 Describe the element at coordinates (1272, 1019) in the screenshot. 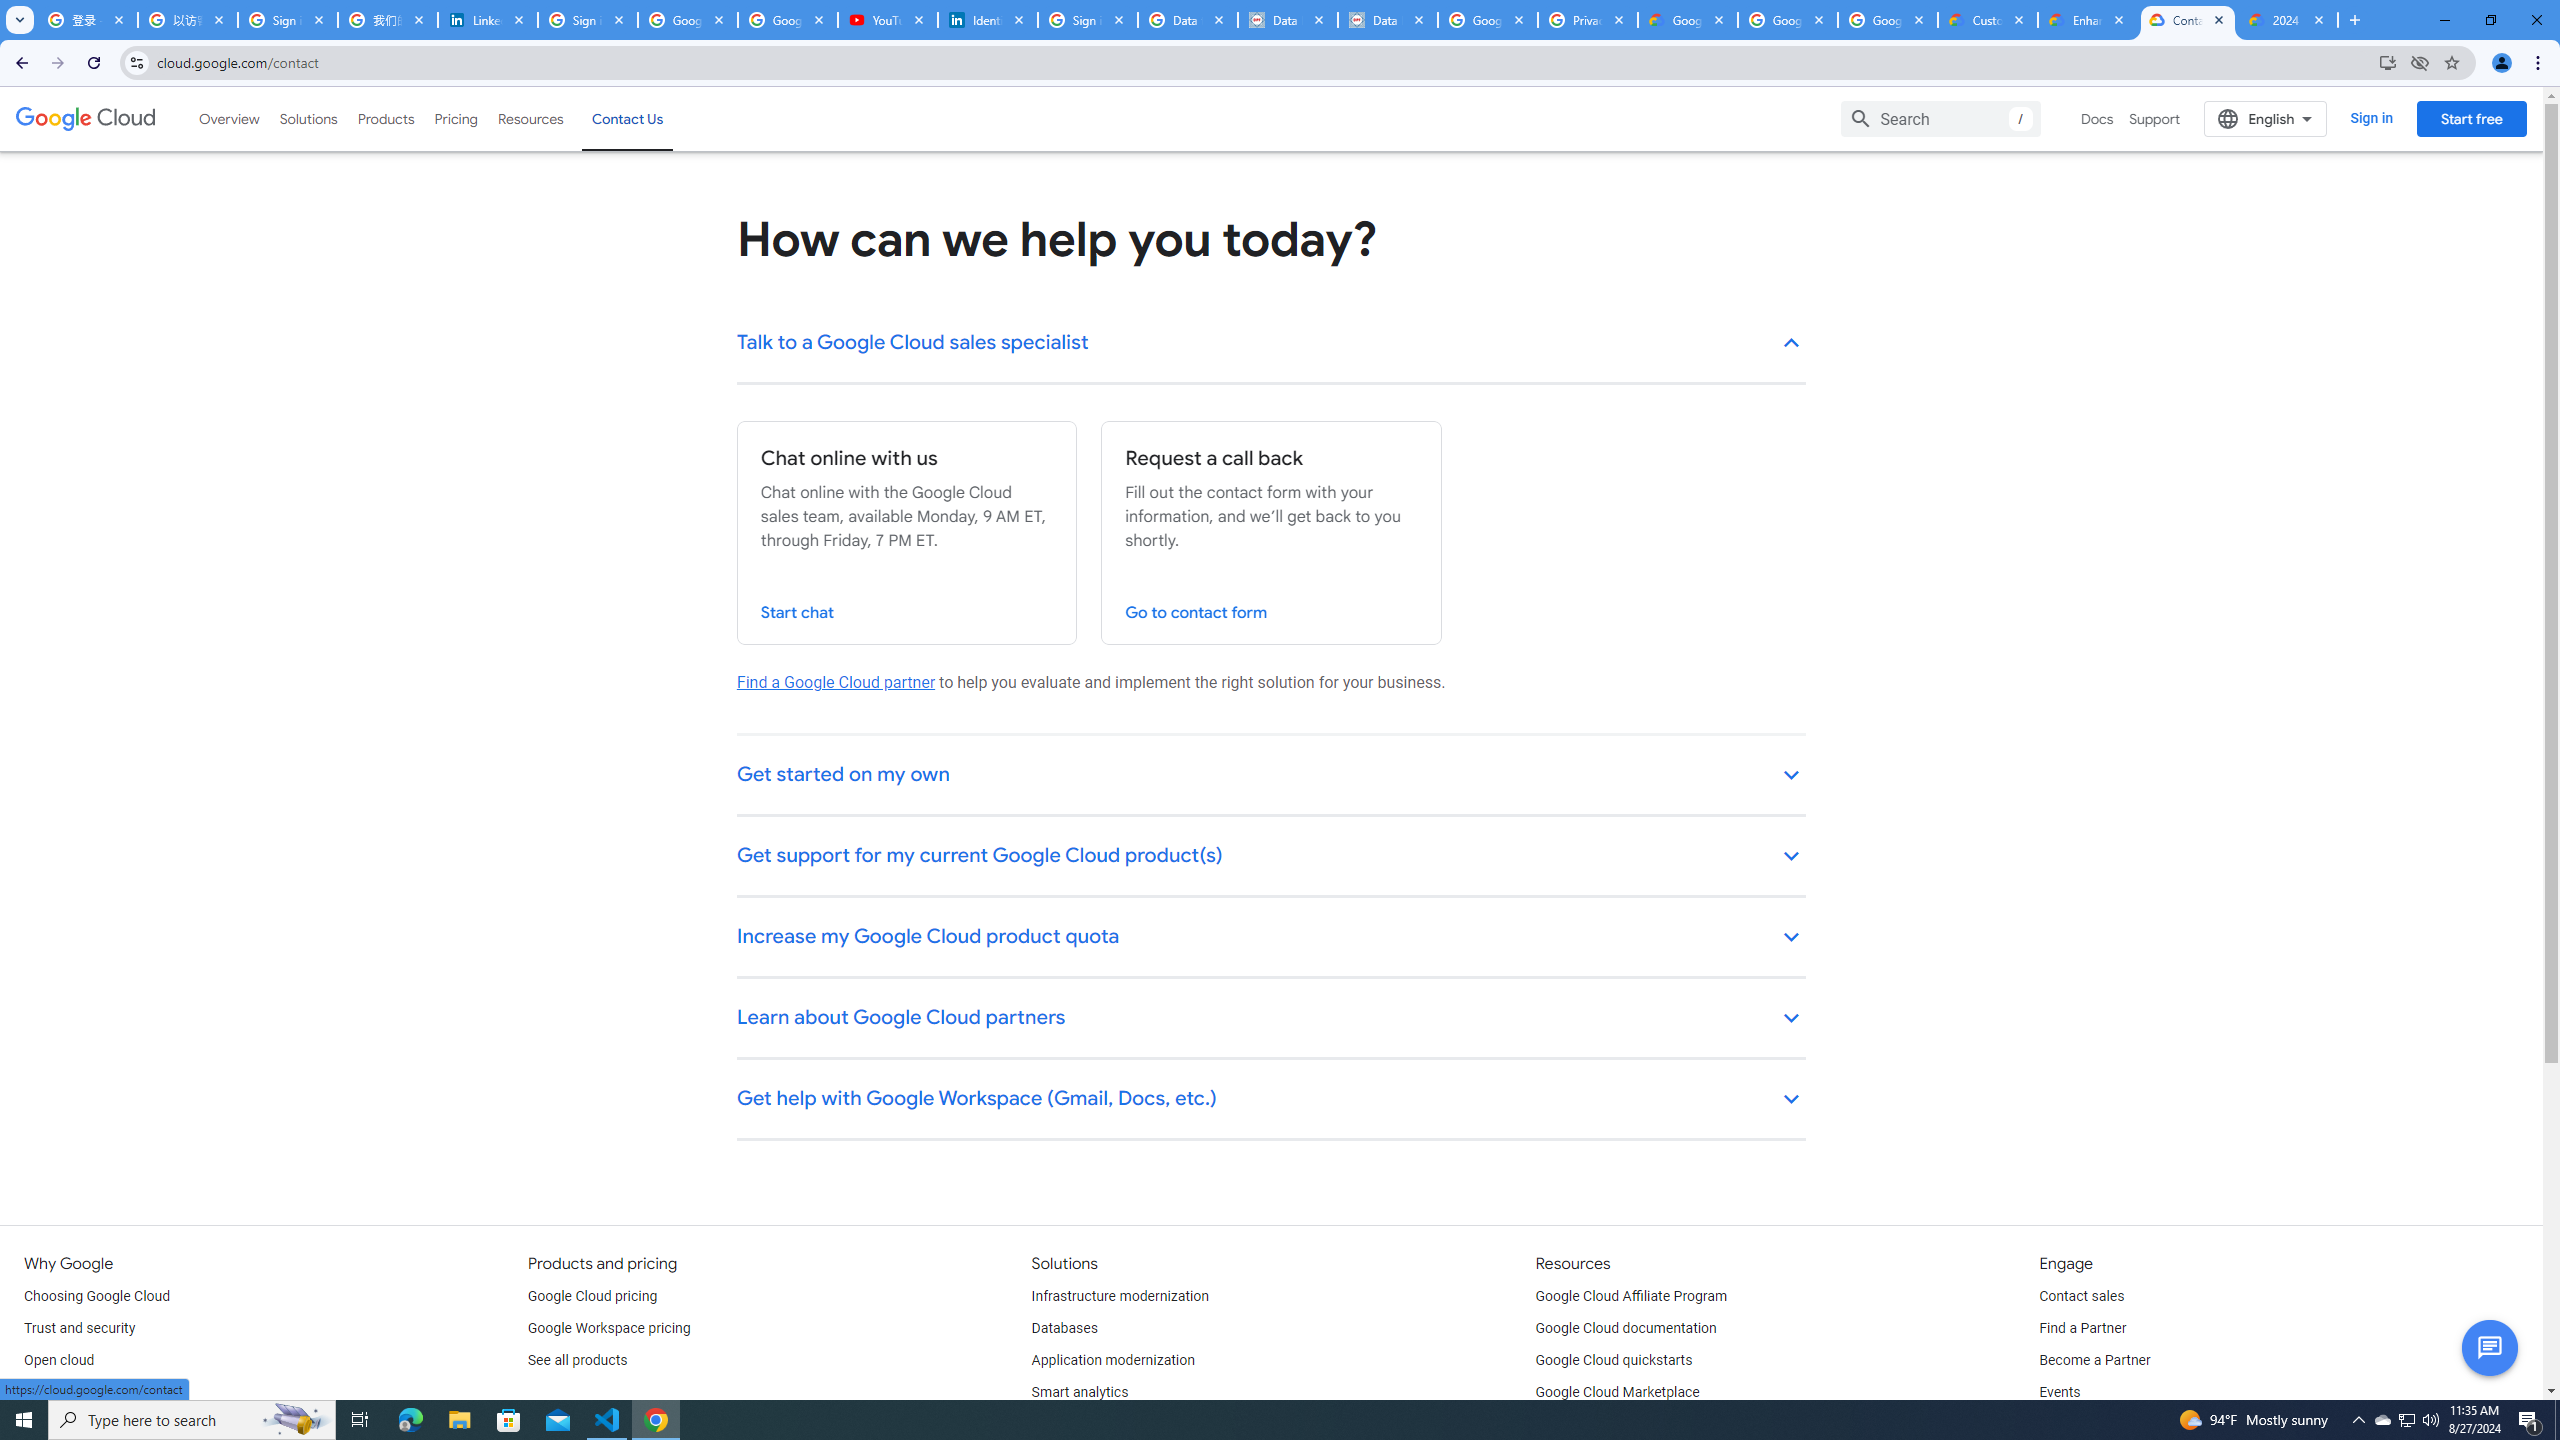

I see `Learn about Google Cloud partners keyboard_arrow_down` at that location.